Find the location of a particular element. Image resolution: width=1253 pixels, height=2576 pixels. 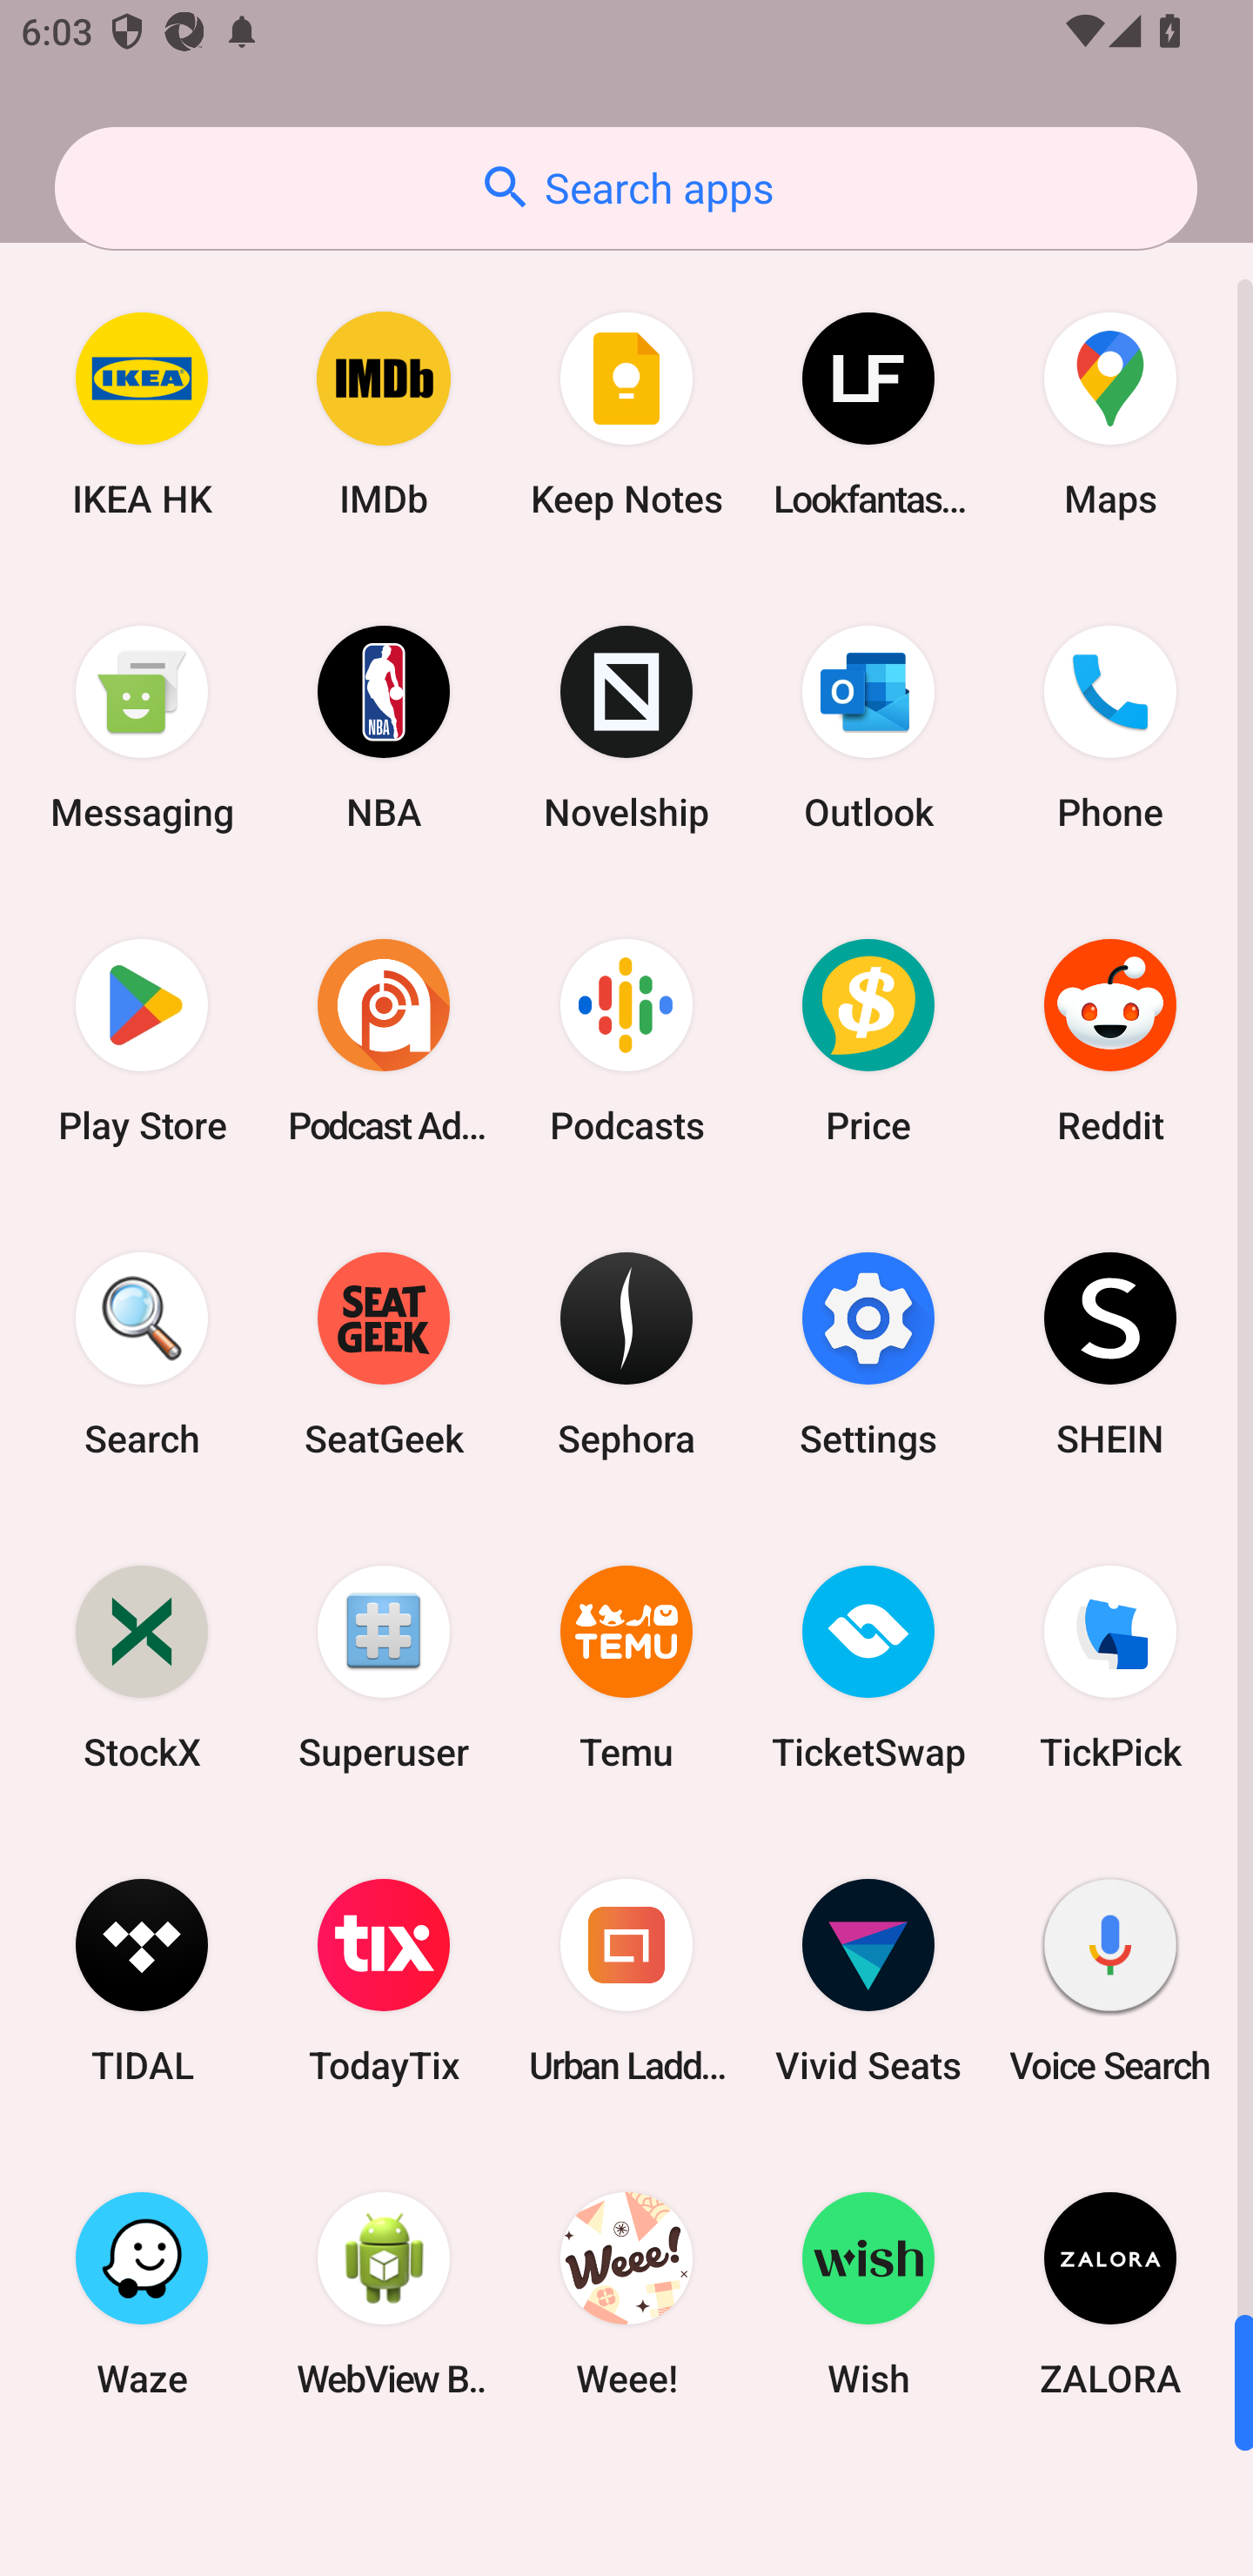

Sephora is located at coordinates (626, 1353).